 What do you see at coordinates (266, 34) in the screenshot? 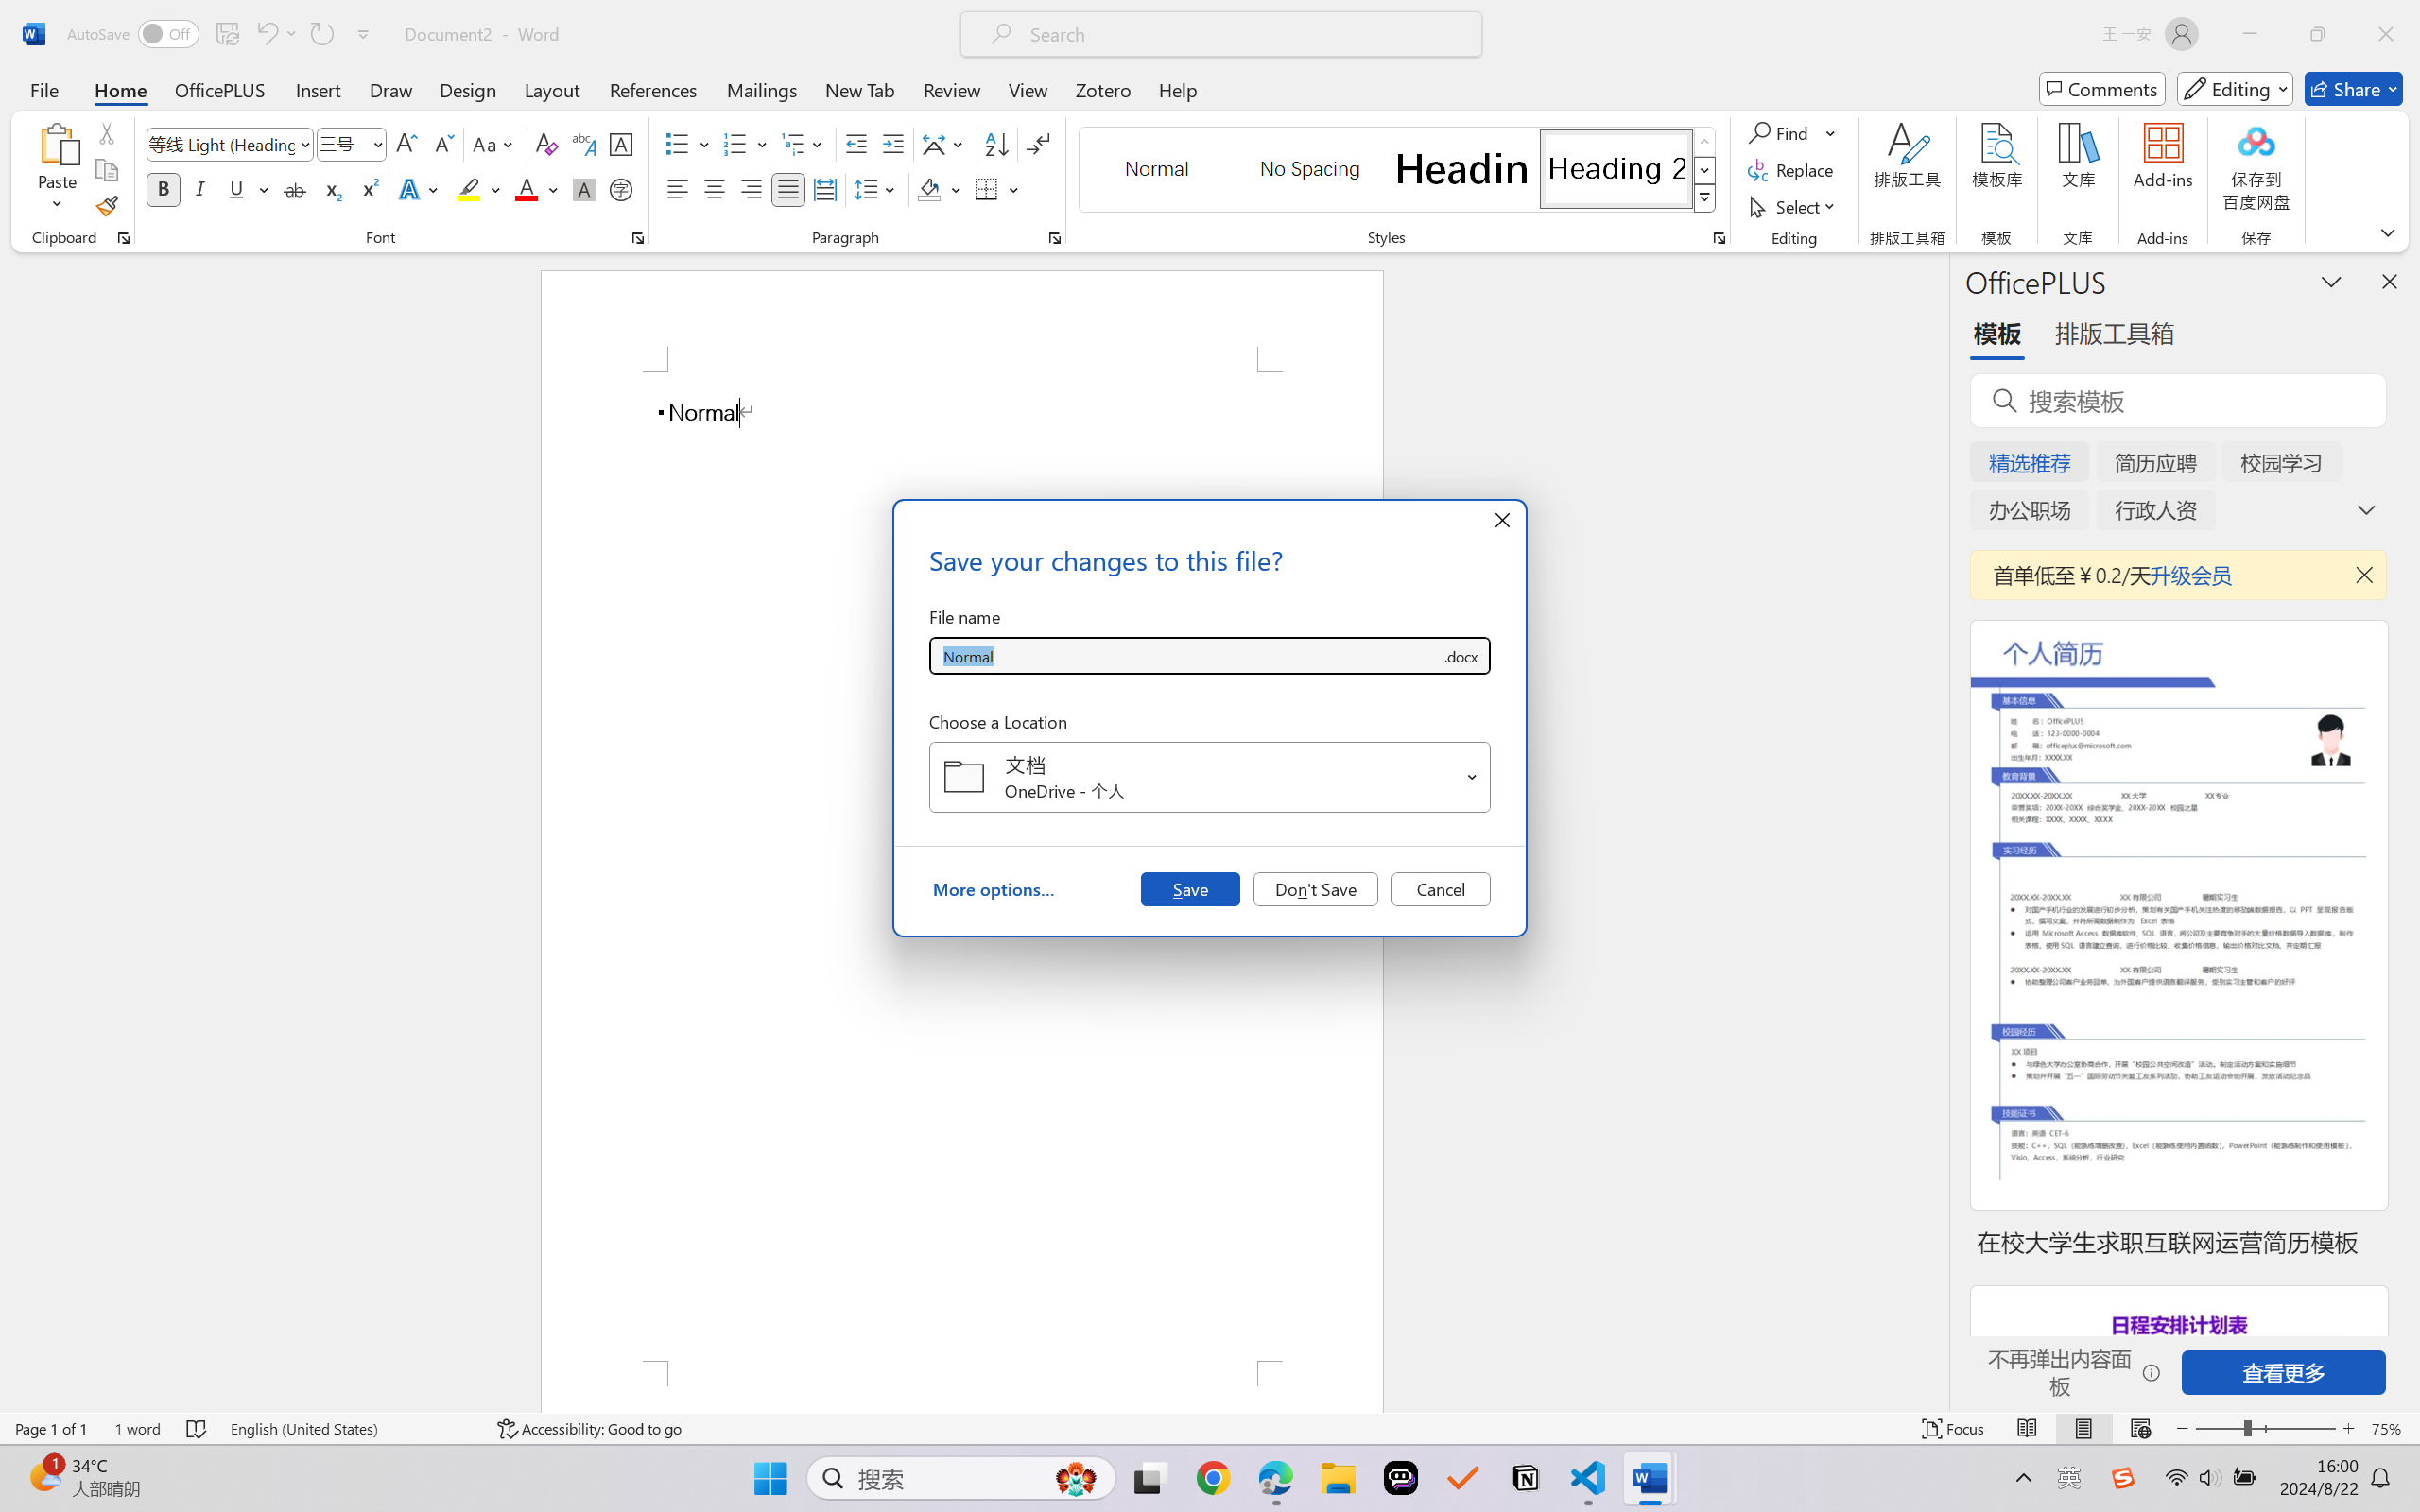
I see `Undo Typing` at bounding box center [266, 34].